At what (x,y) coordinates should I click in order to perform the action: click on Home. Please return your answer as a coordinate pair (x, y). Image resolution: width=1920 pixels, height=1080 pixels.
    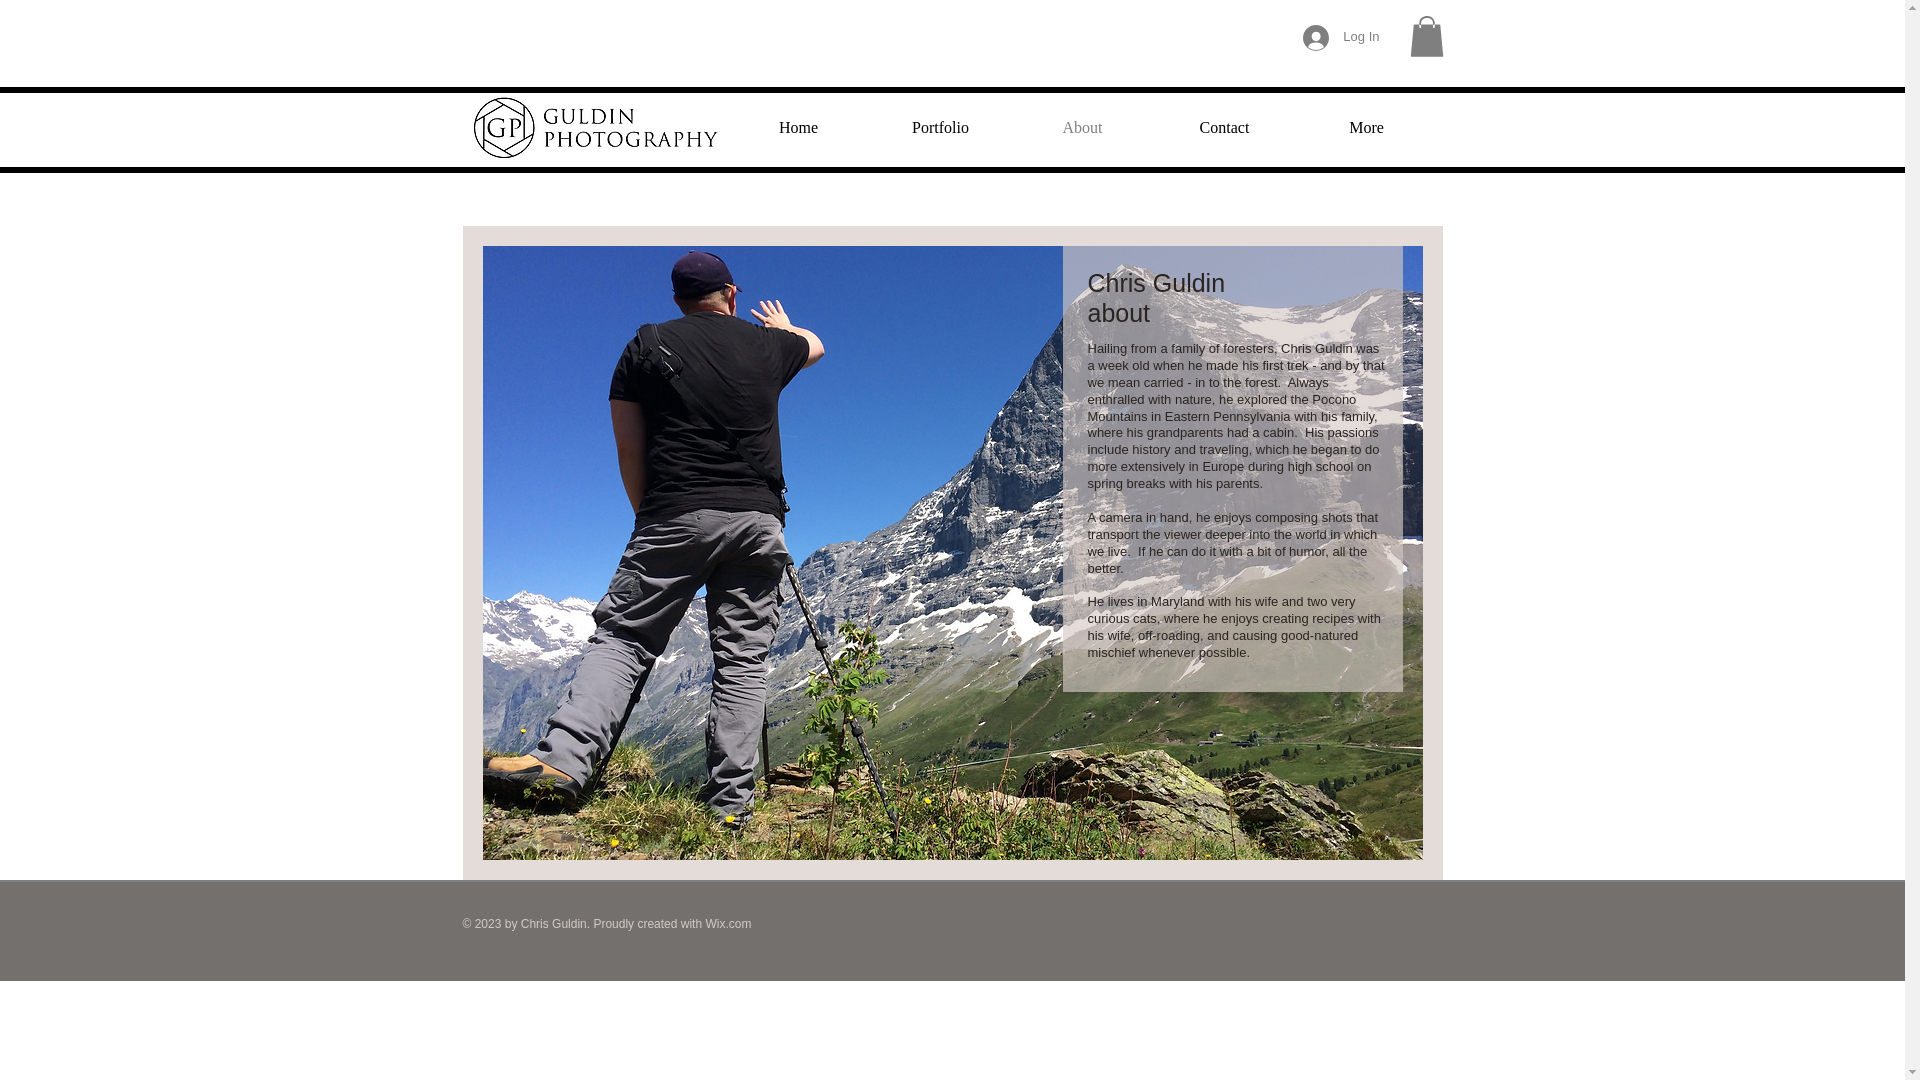
    Looking at the image, I should click on (798, 127).